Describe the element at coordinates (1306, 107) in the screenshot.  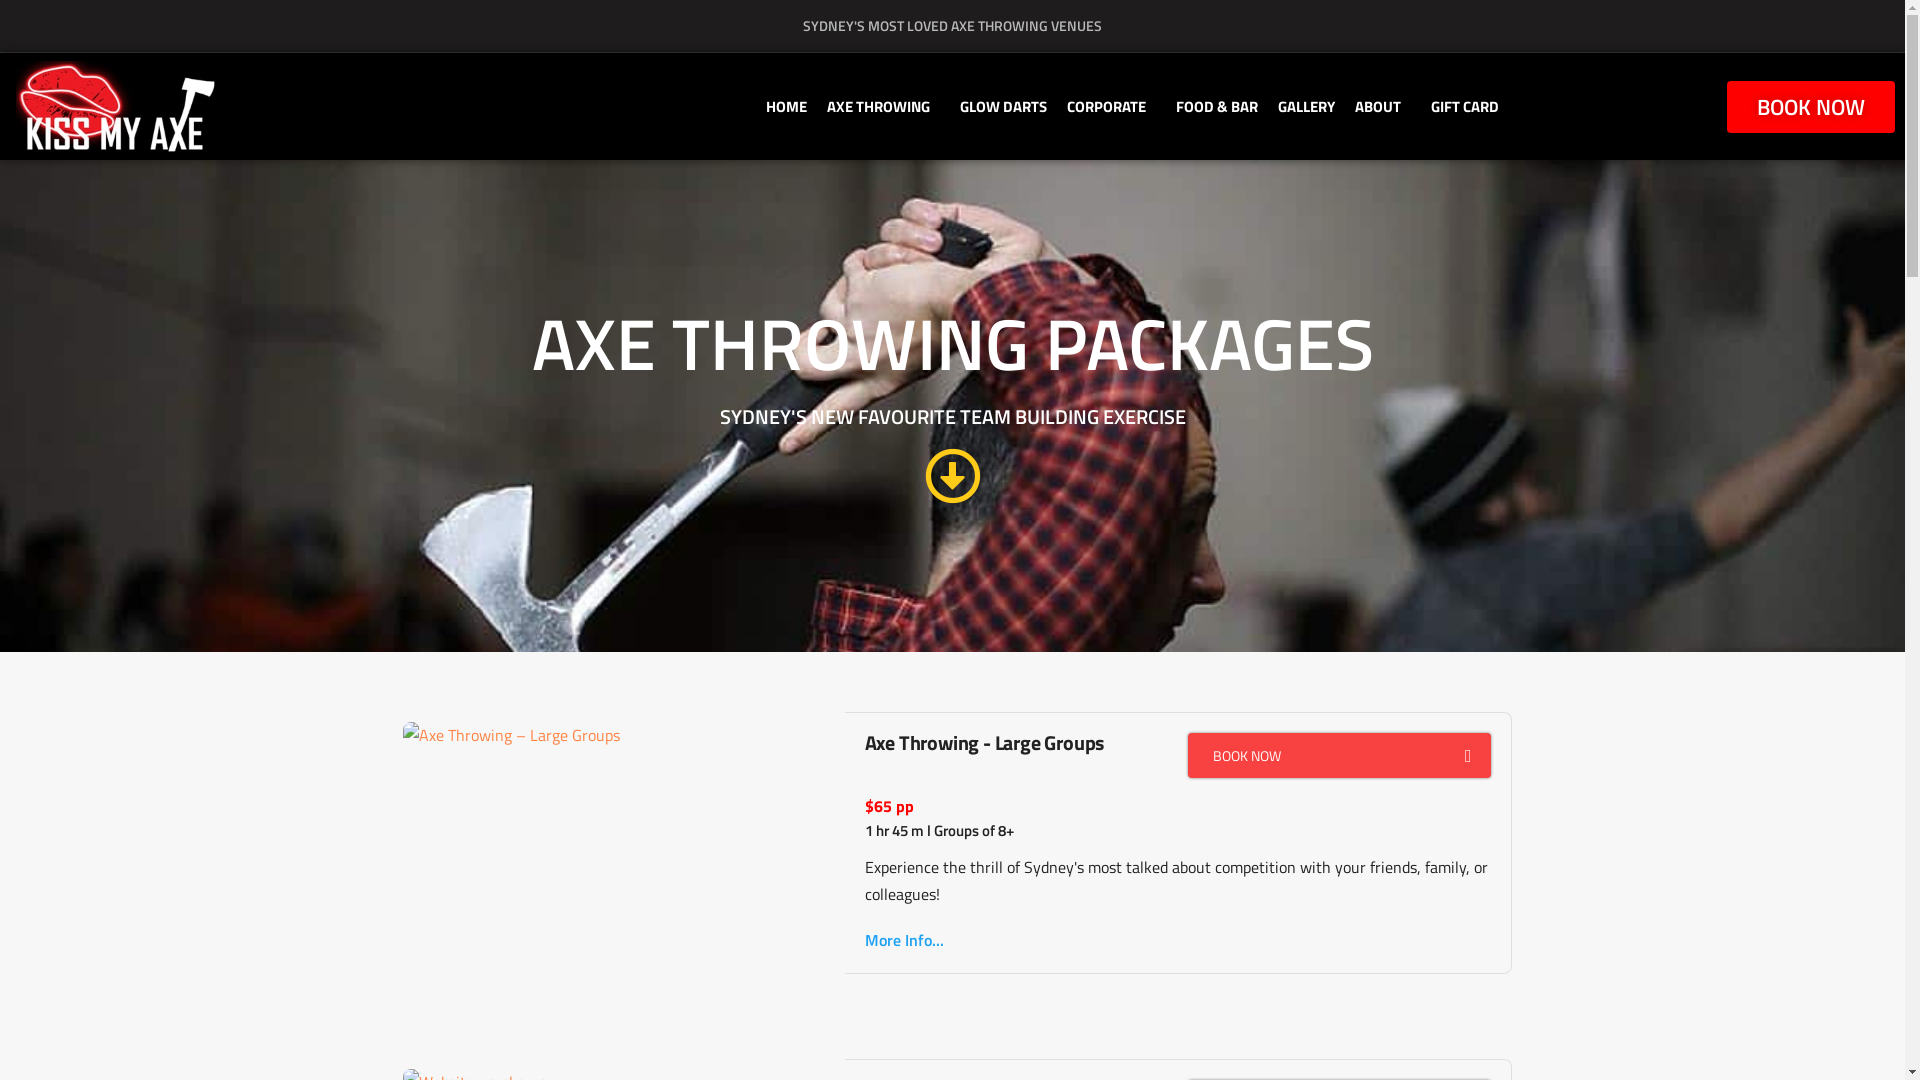
I see `GALLERY` at that location.